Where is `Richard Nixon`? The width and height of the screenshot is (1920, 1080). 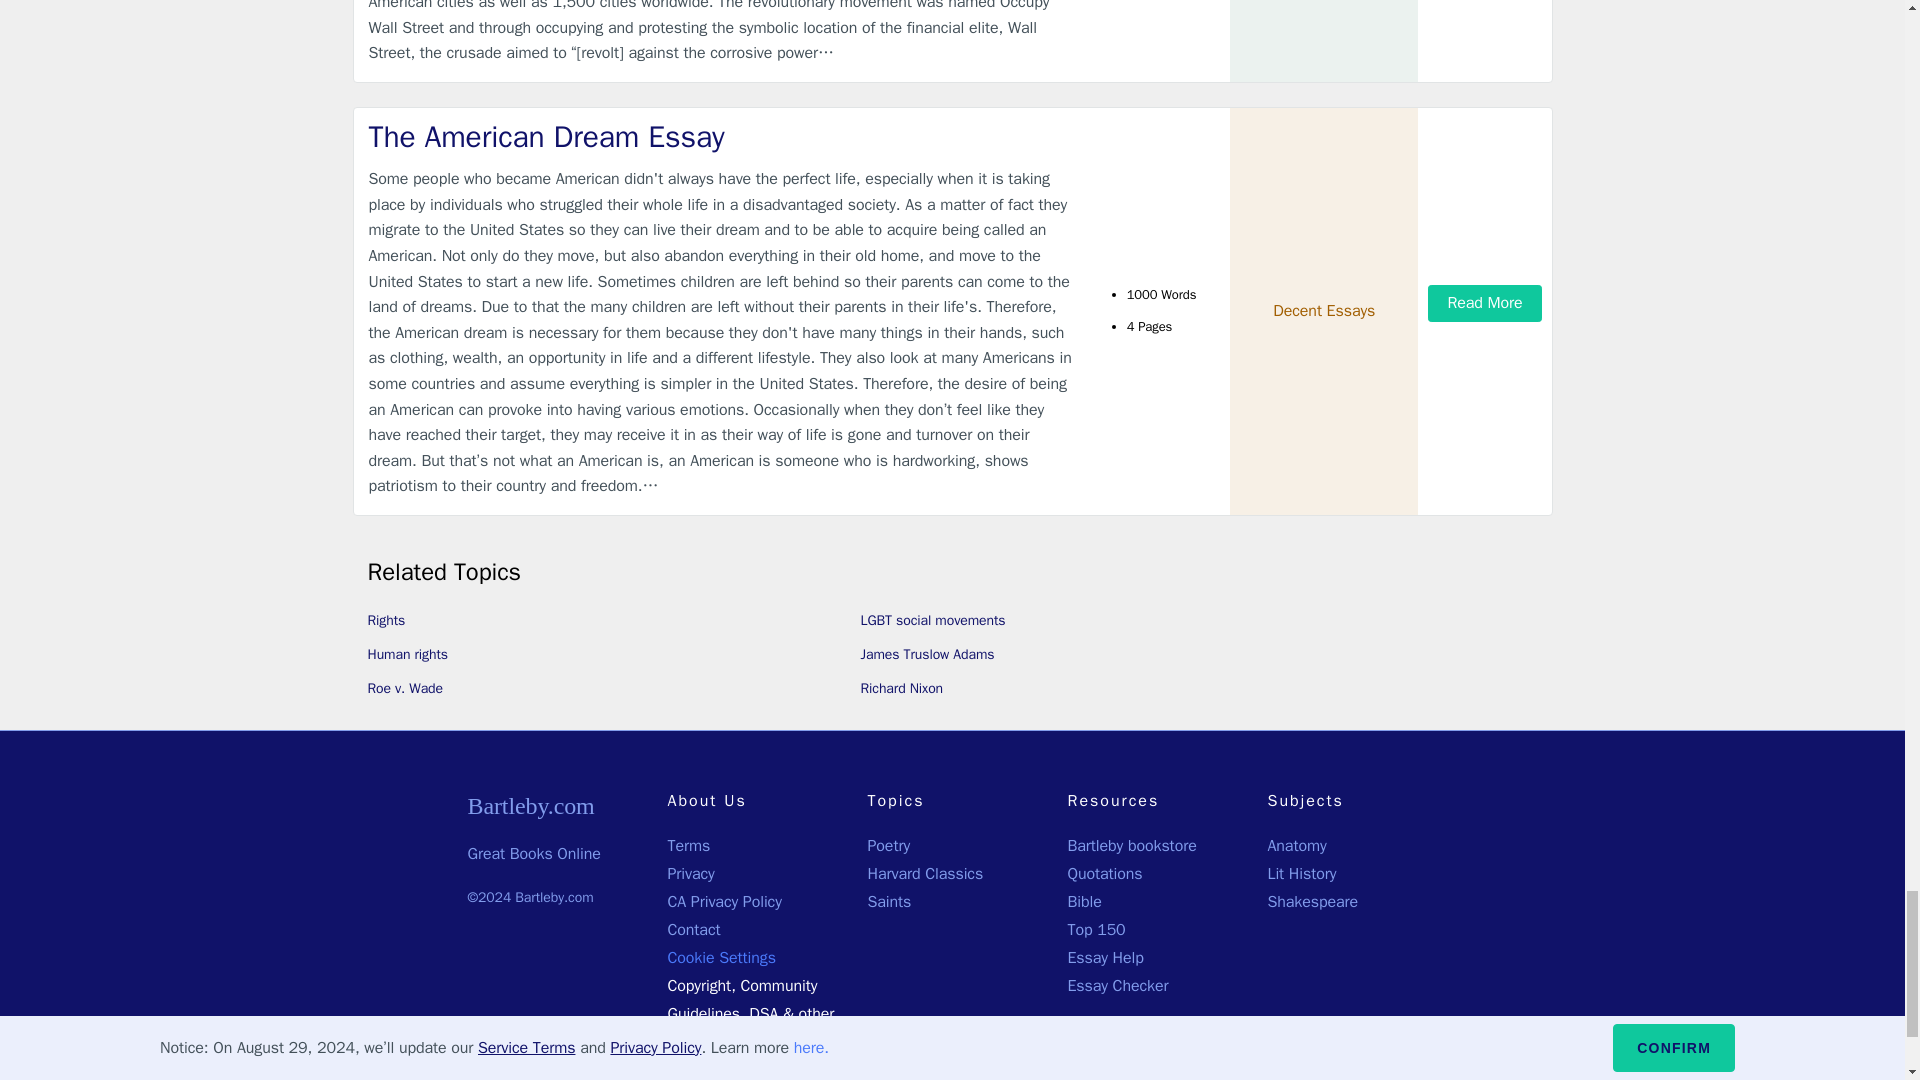 Richard Nixon is located at coordinates (901, 688).